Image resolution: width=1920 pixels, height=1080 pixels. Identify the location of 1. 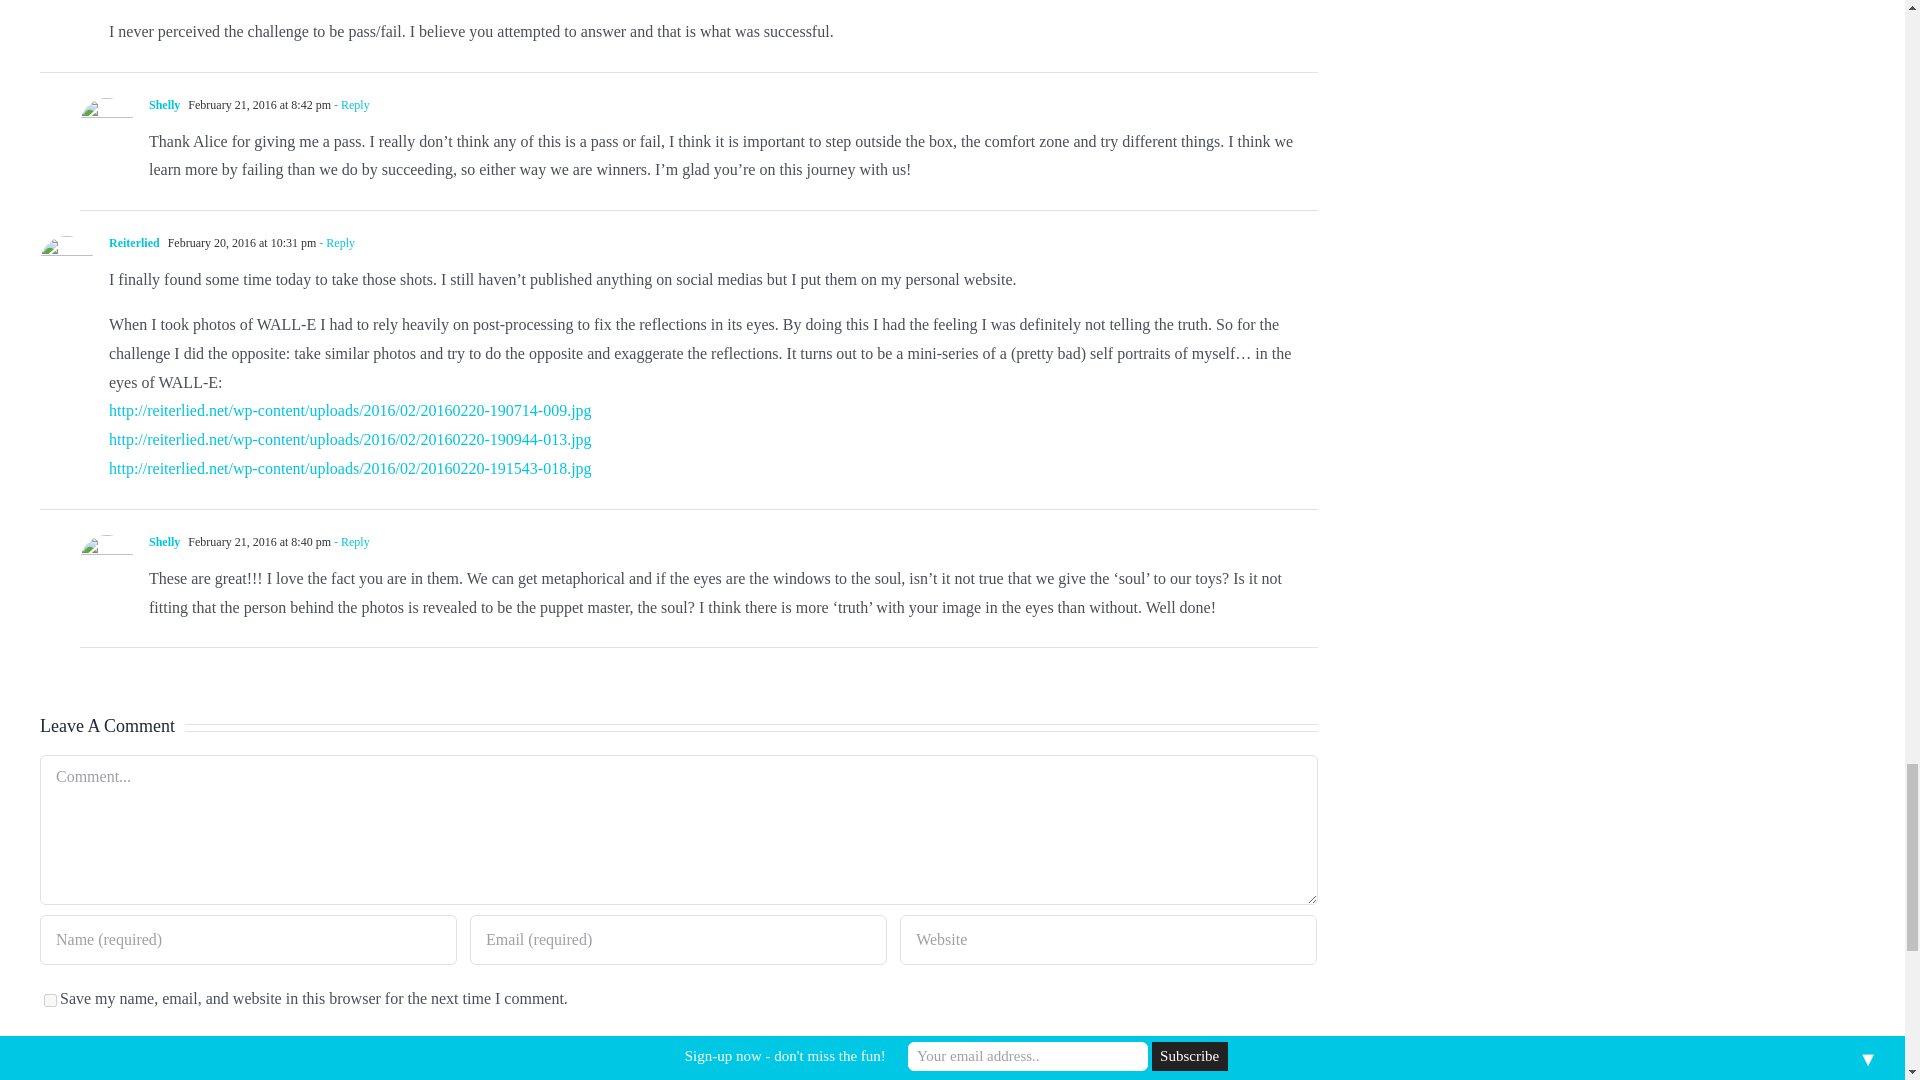
(222, 1044).